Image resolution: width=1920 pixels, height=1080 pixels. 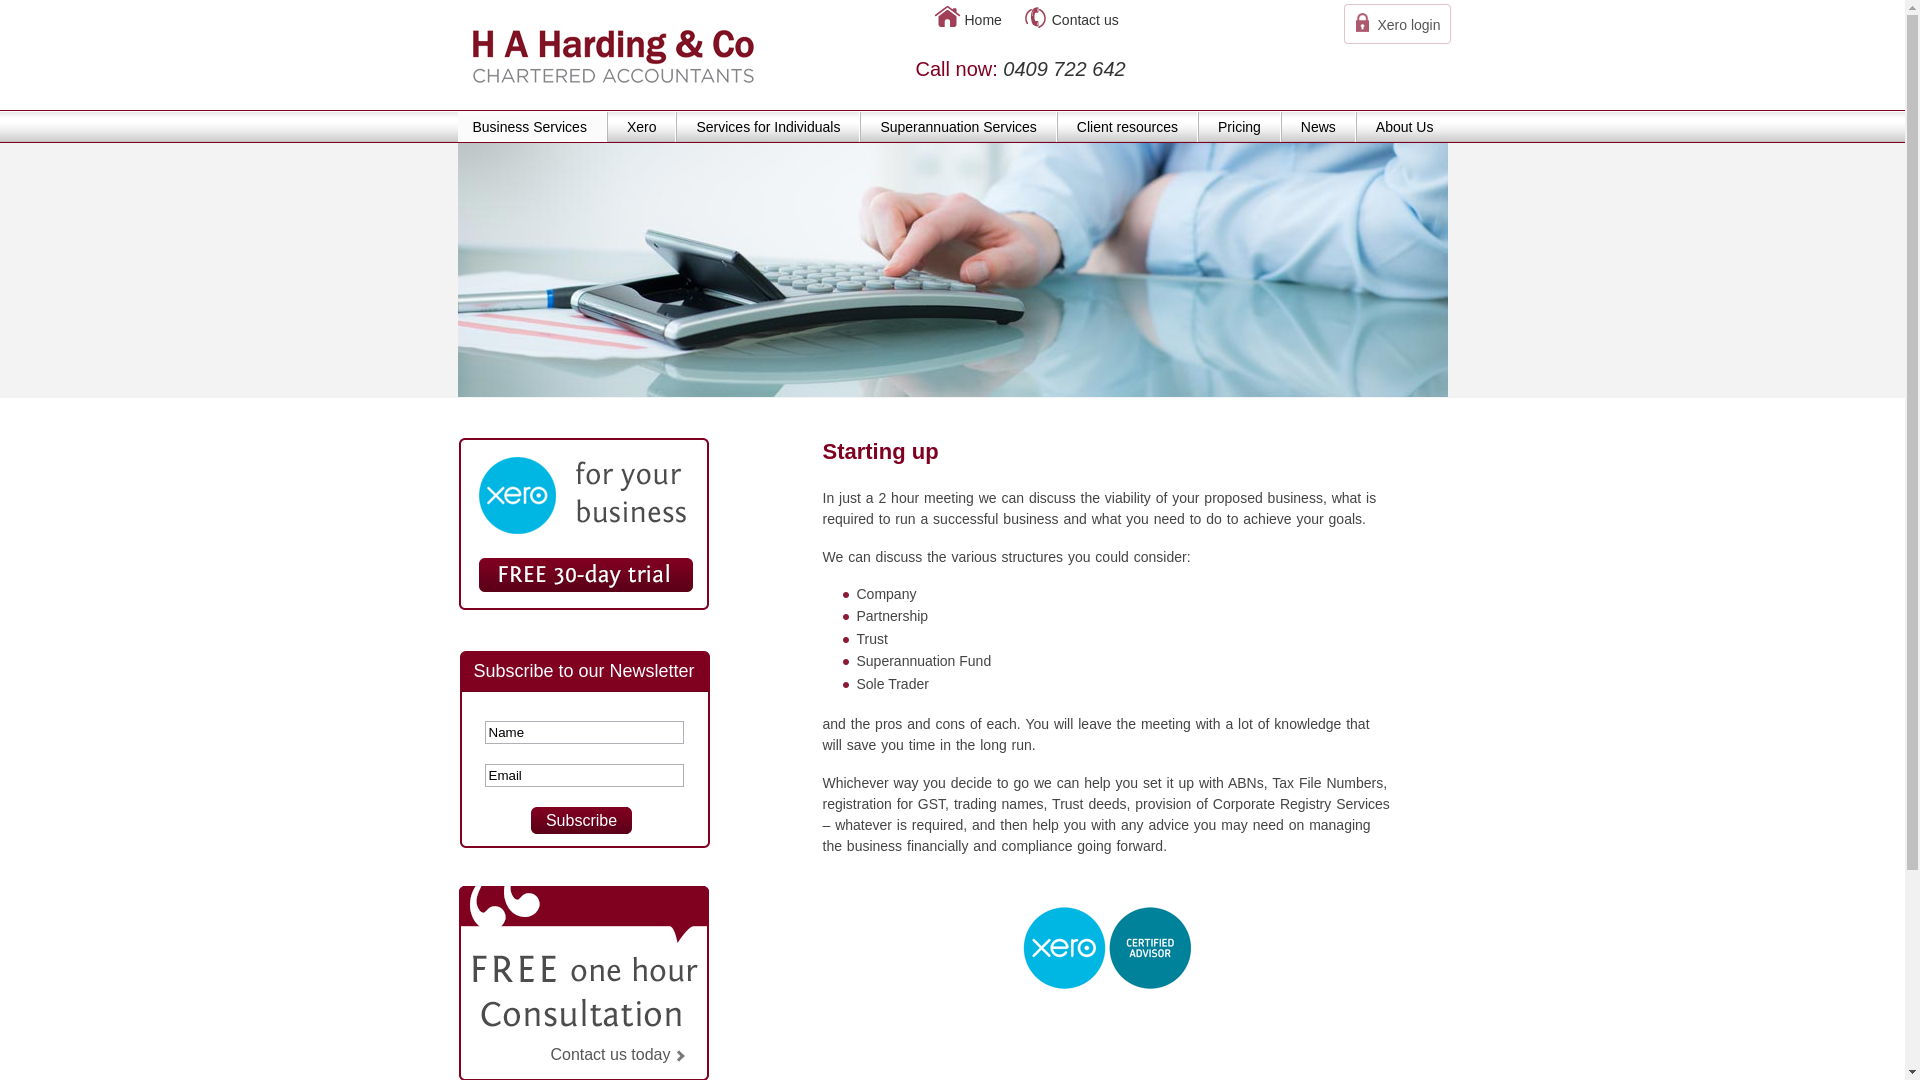 What do you see at coordinates (585, 575) in the screenshot?
I see `    ` at bounding box center [585, 575].